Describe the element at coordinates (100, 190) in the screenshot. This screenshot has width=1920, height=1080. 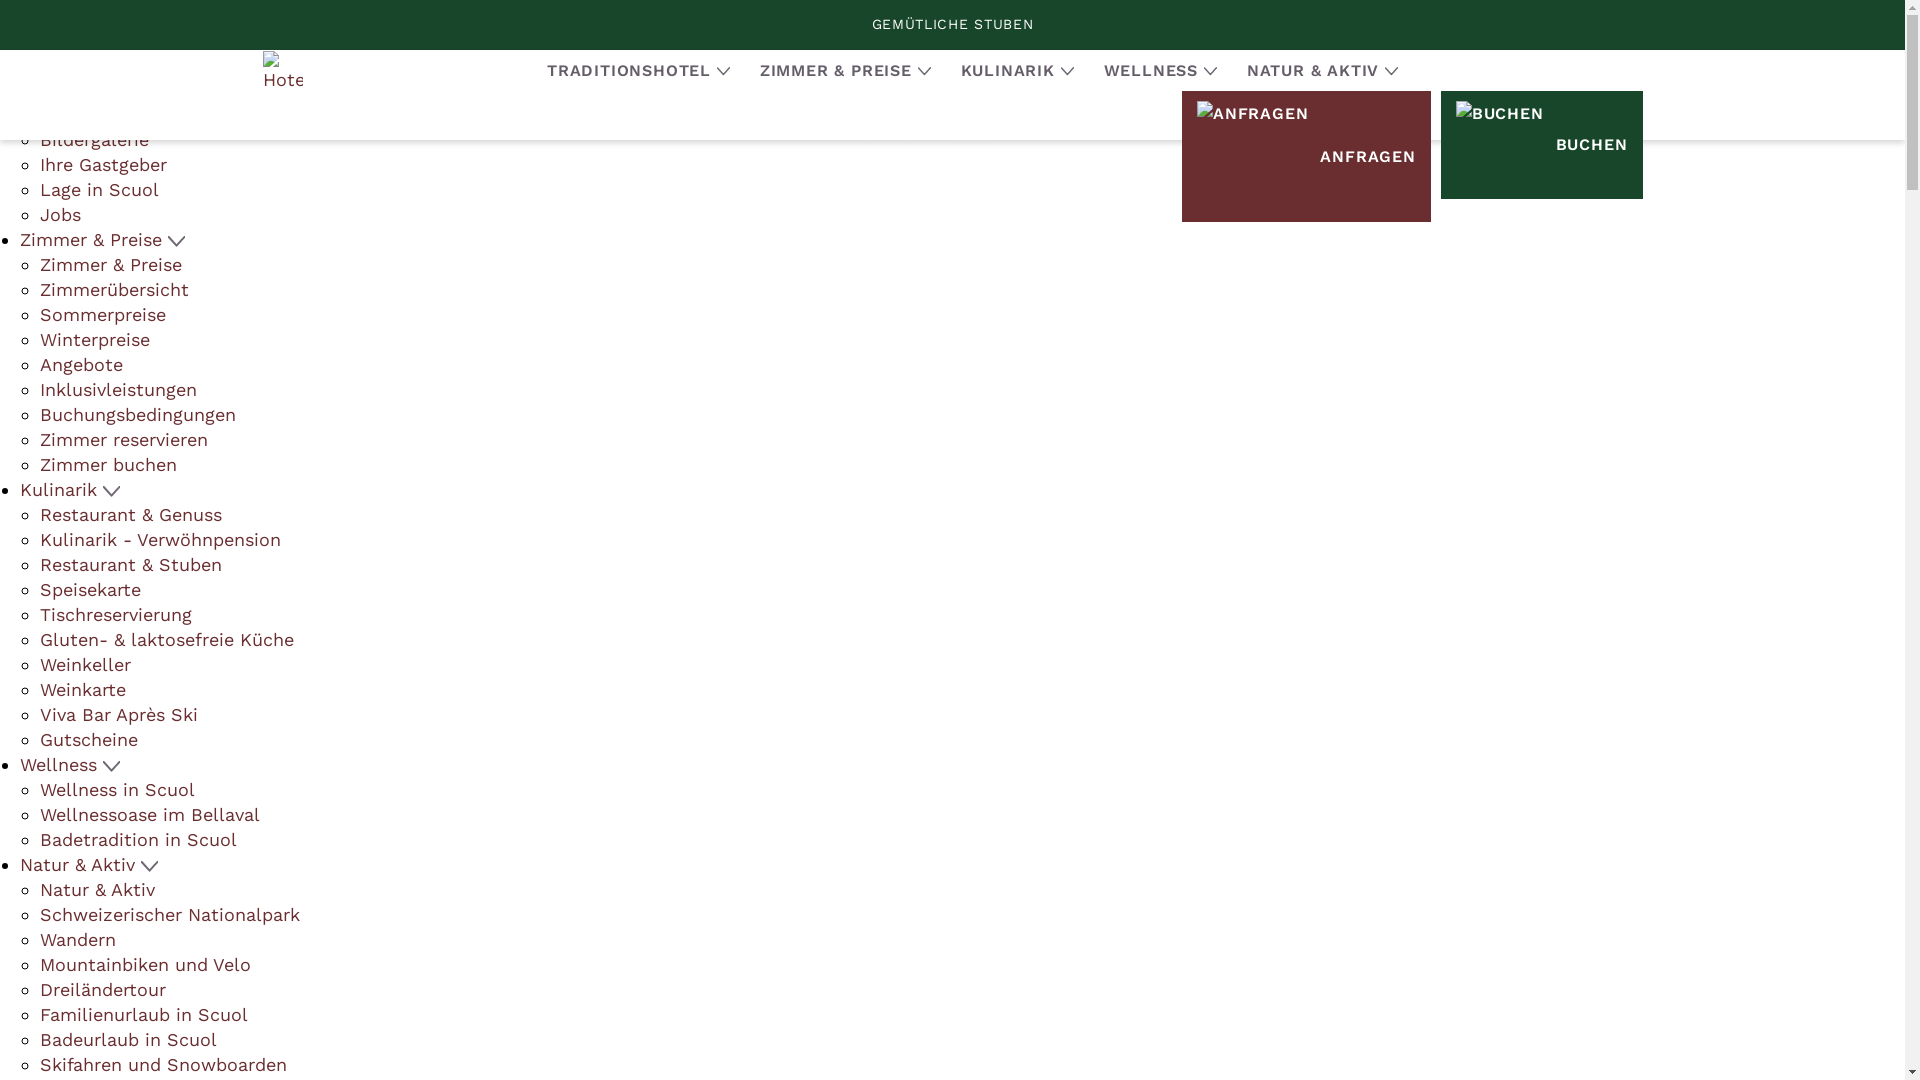
I see `Lage in Scuol` at that location.